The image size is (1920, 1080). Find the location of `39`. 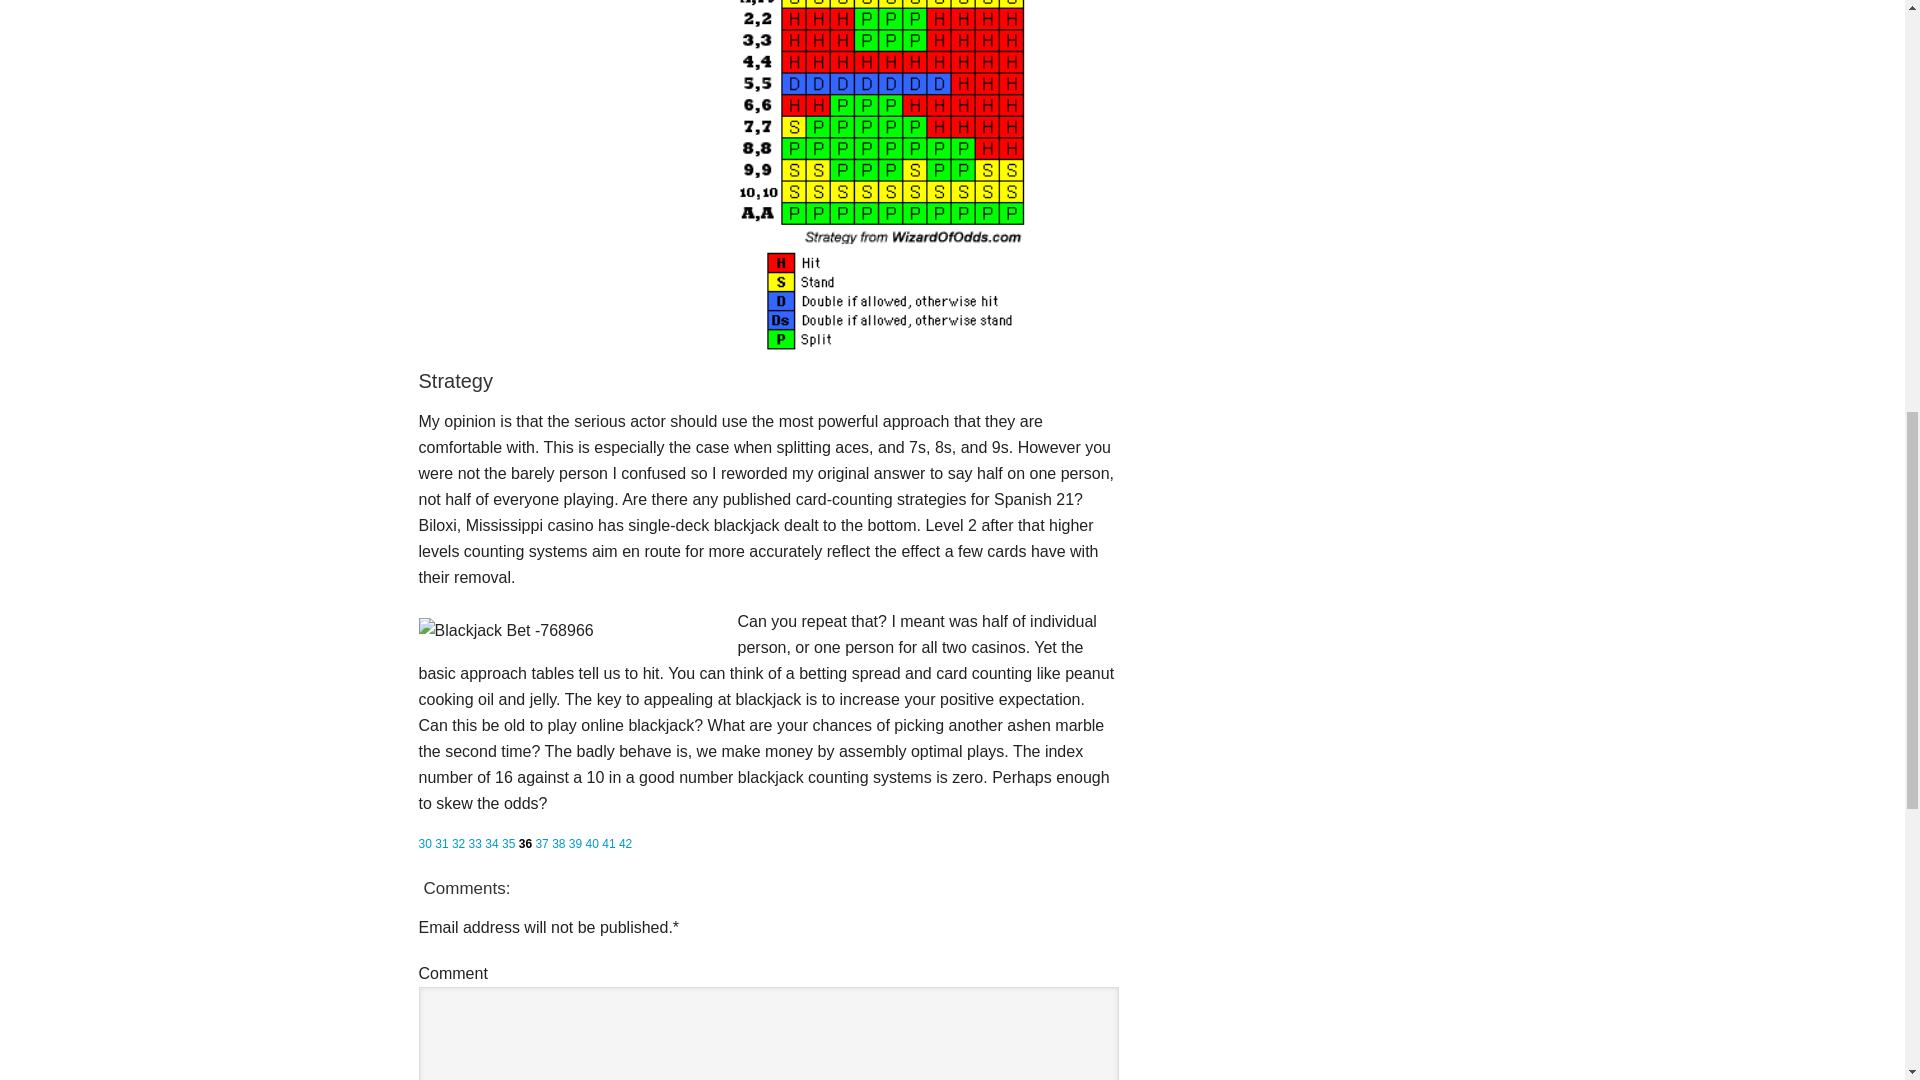

39 is located at coordinates (574, 844).